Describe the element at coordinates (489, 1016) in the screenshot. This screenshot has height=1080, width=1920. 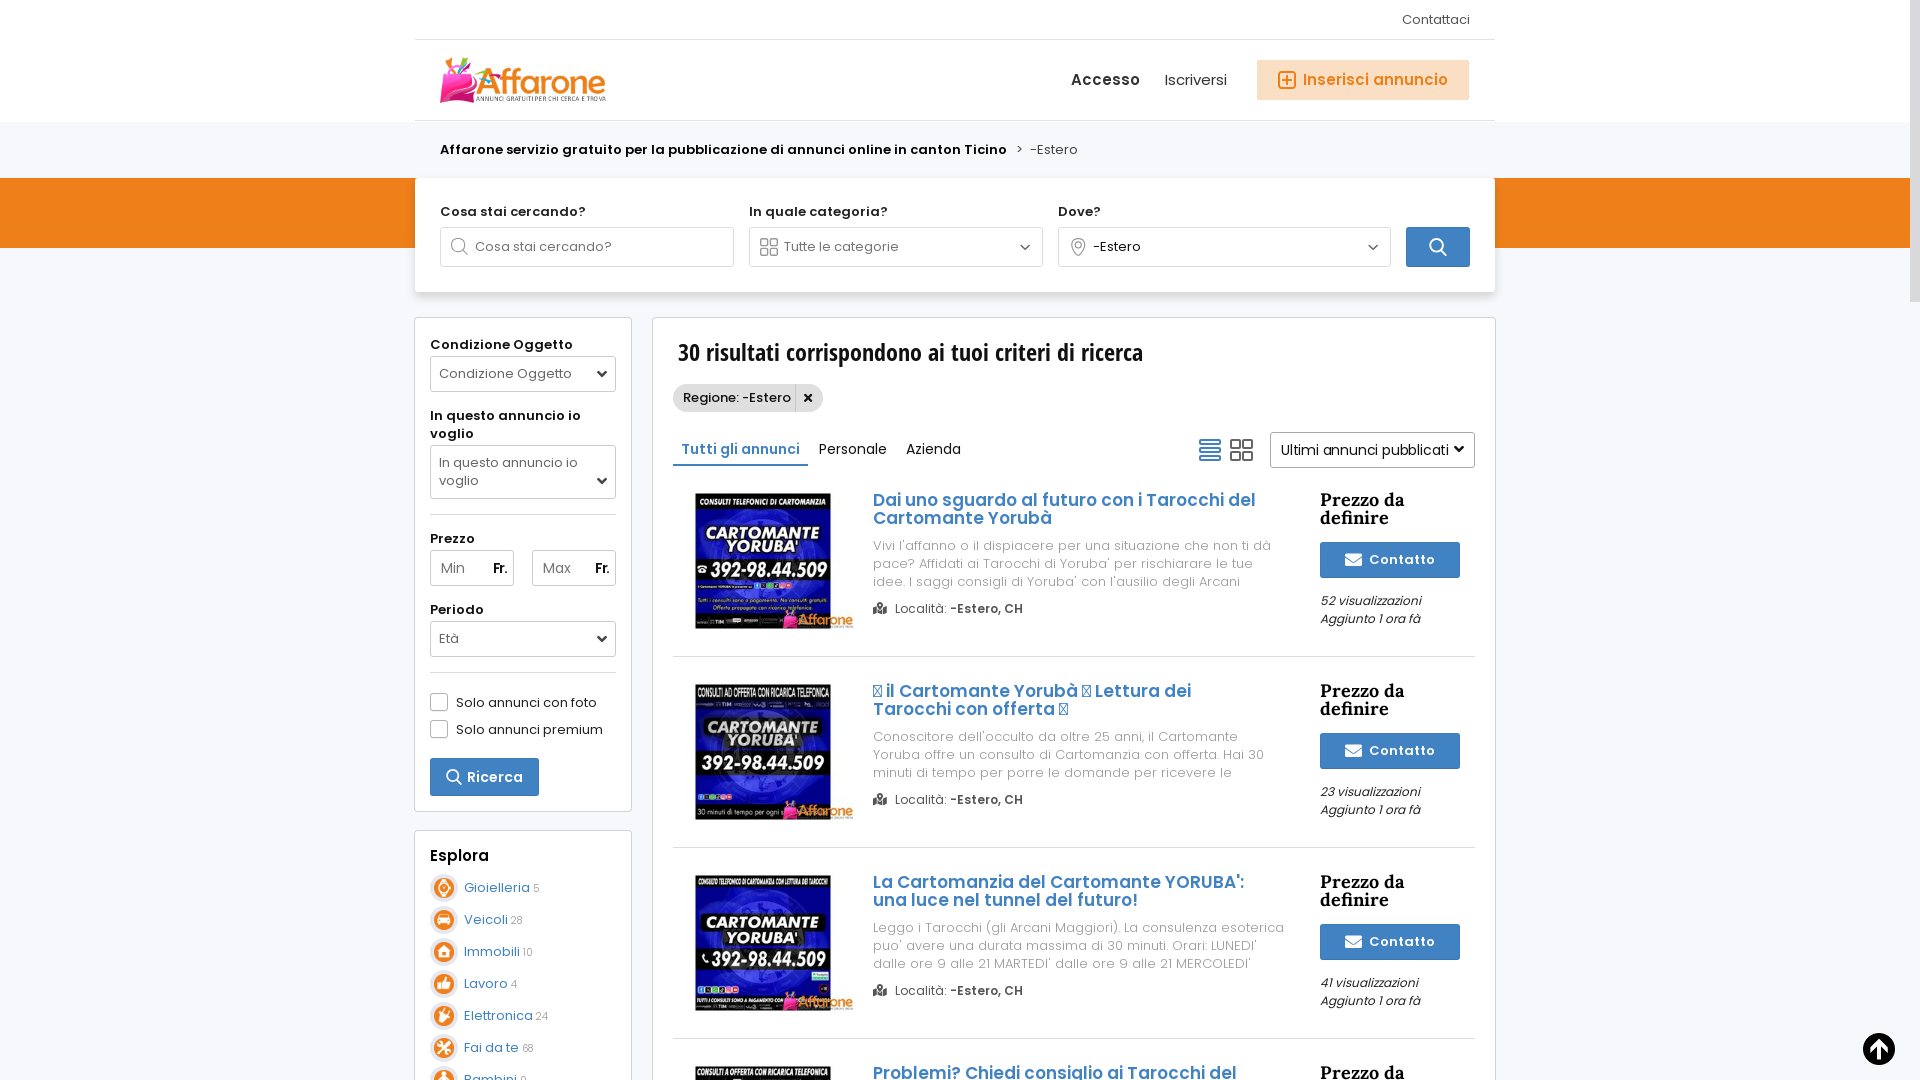
I see `Elettronica
24` at that location.